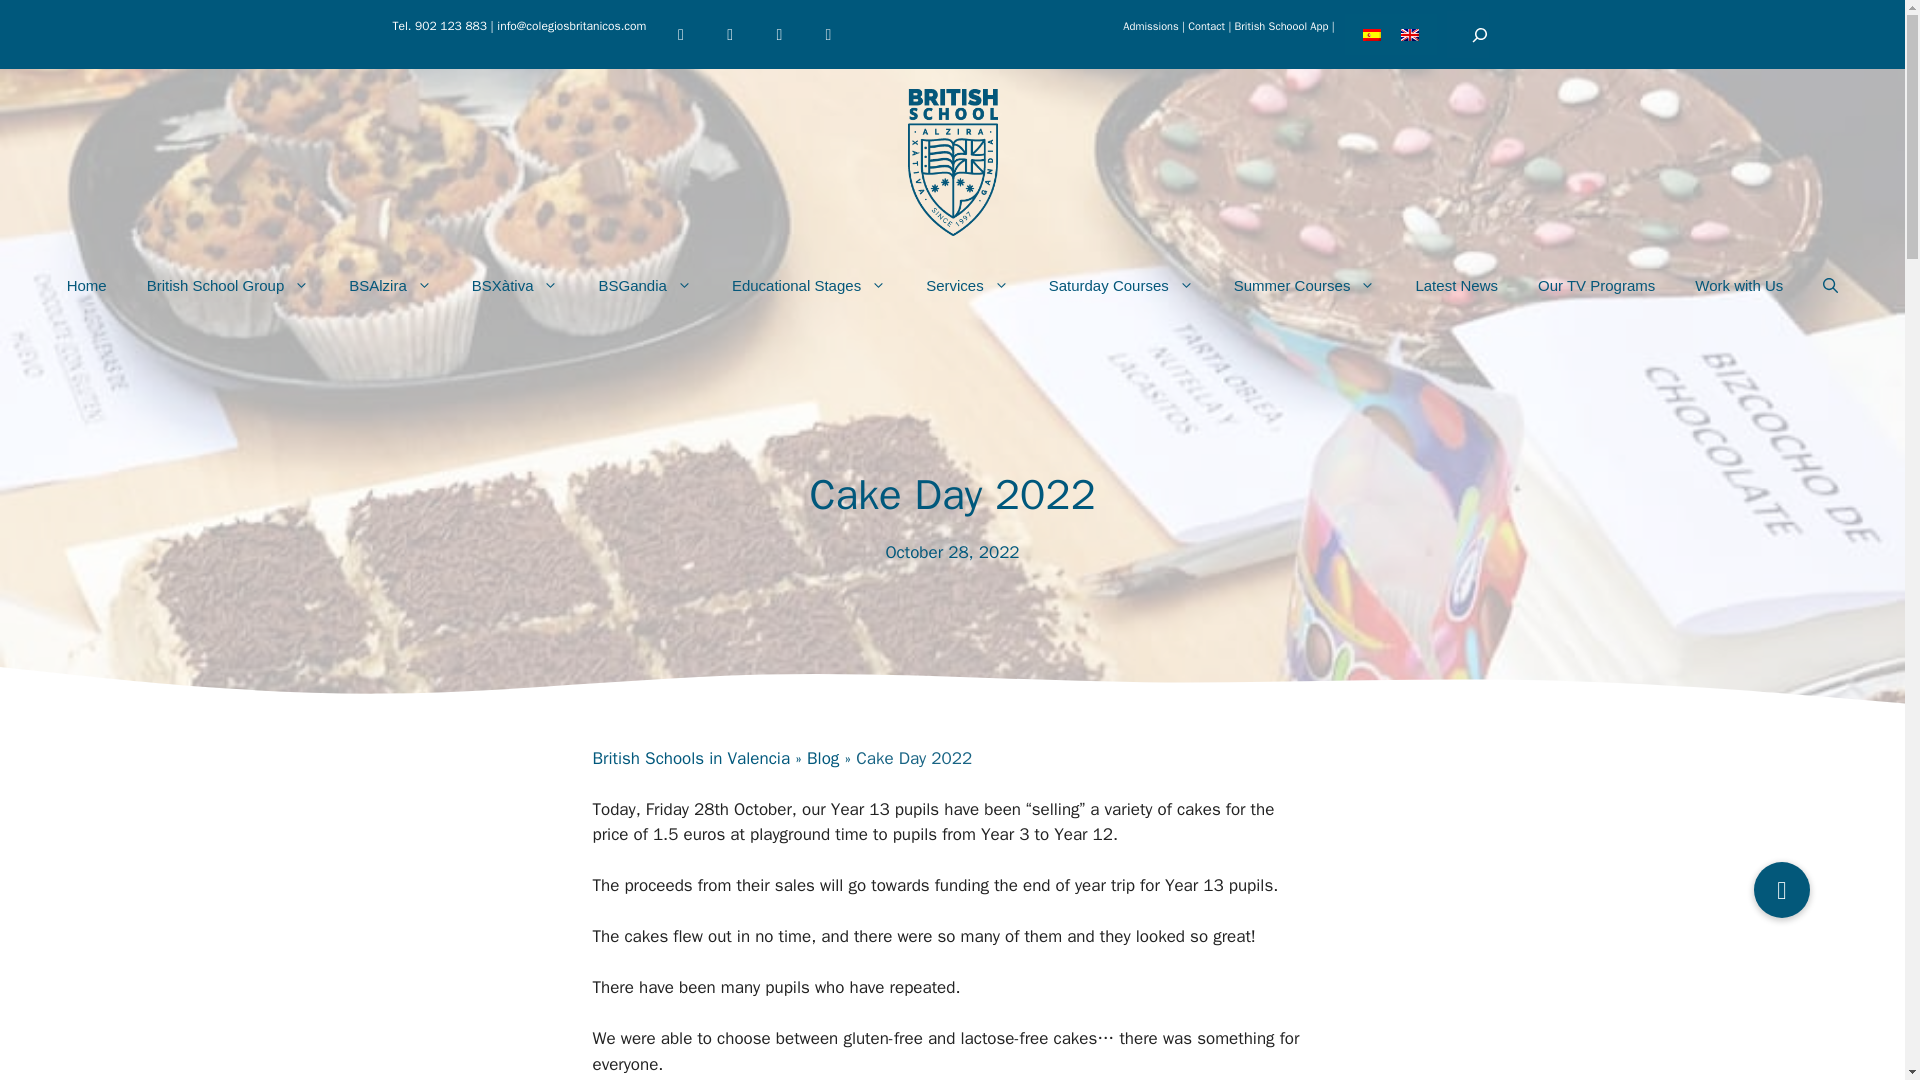 This screenshot has width=1920, height=1080. What do you see at coordinates (450, 26) in the screenshot?
I see `902 123 883` at bounding box center [450, 26].